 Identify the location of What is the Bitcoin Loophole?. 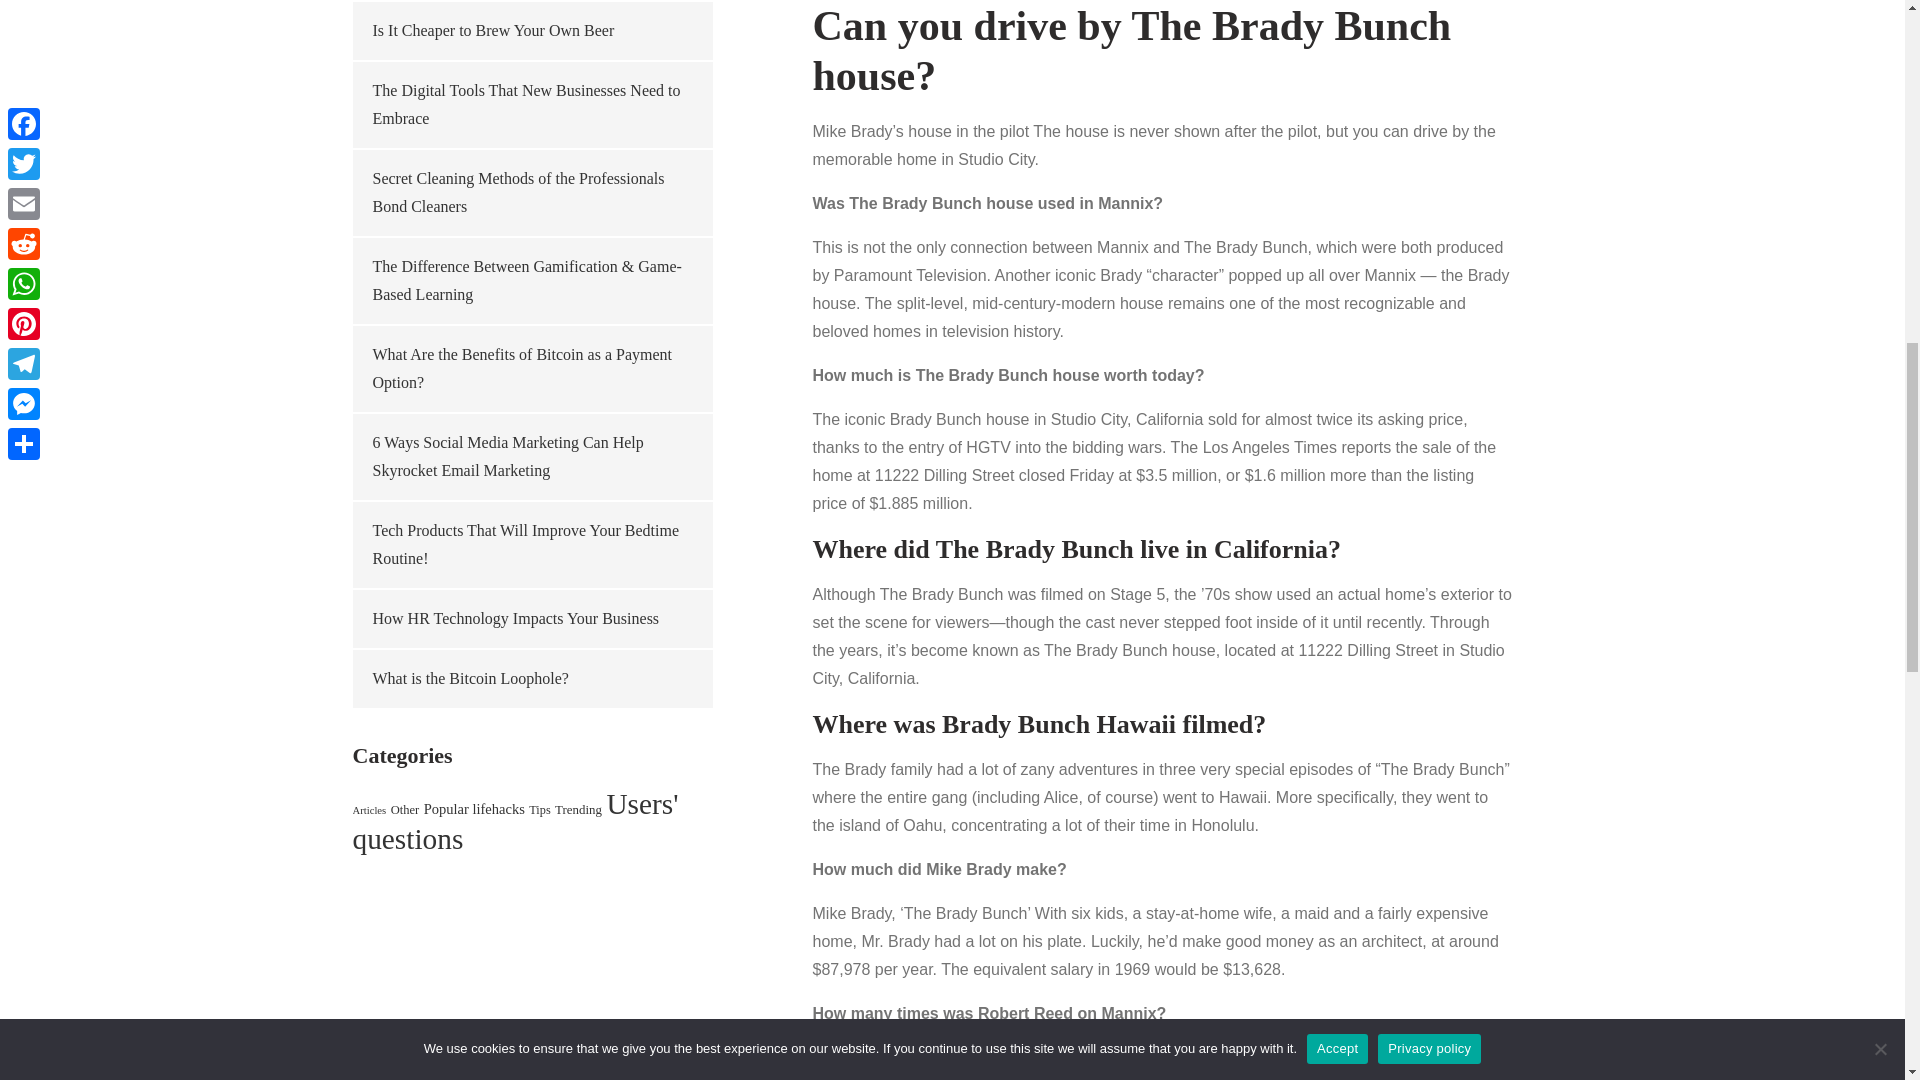
(470, 678).